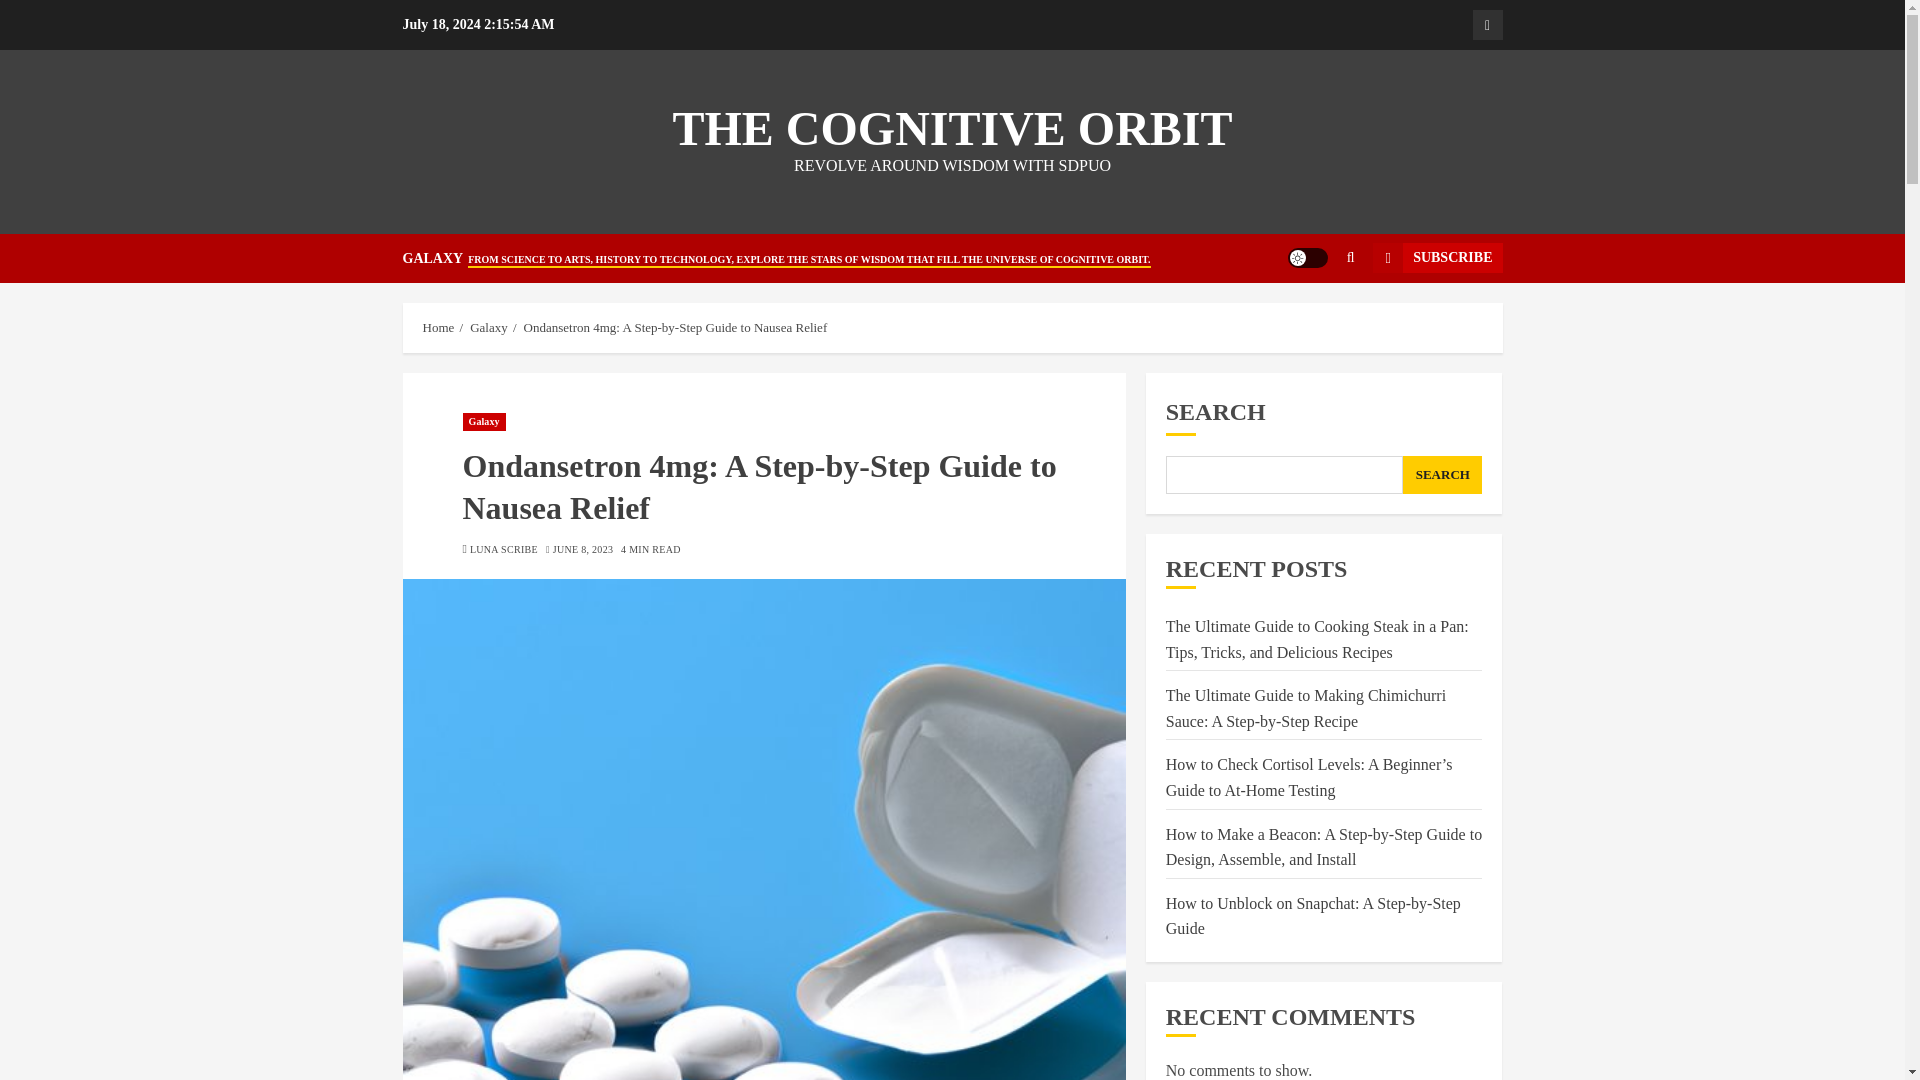 The image size is (1920, 1080). I want to click on How to Unblock on Snapchat: A Step-by-Step Guide, so click(1313, 916).